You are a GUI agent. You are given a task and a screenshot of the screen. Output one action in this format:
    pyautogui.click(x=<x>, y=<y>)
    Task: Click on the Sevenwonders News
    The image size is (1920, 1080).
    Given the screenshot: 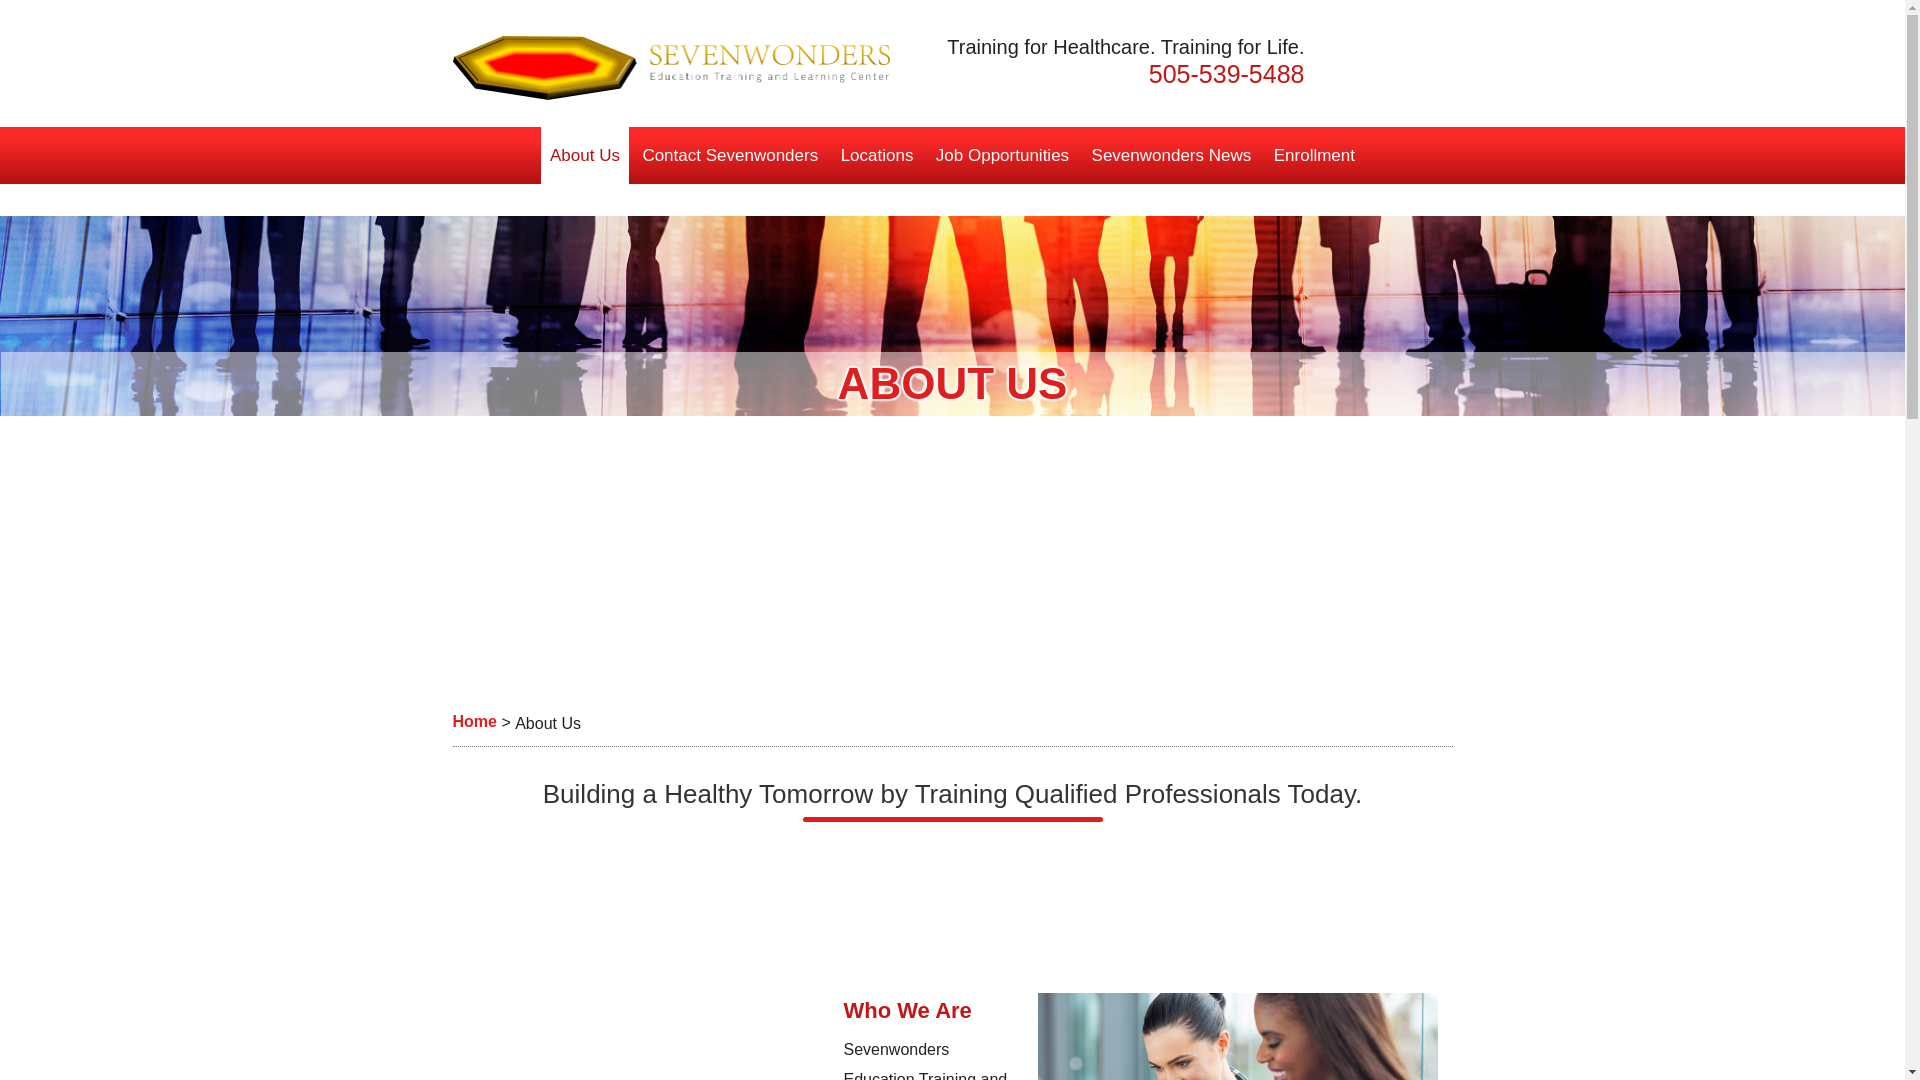 What is the action you would take?
    pyautogui.click(x=1172, y=155)
    